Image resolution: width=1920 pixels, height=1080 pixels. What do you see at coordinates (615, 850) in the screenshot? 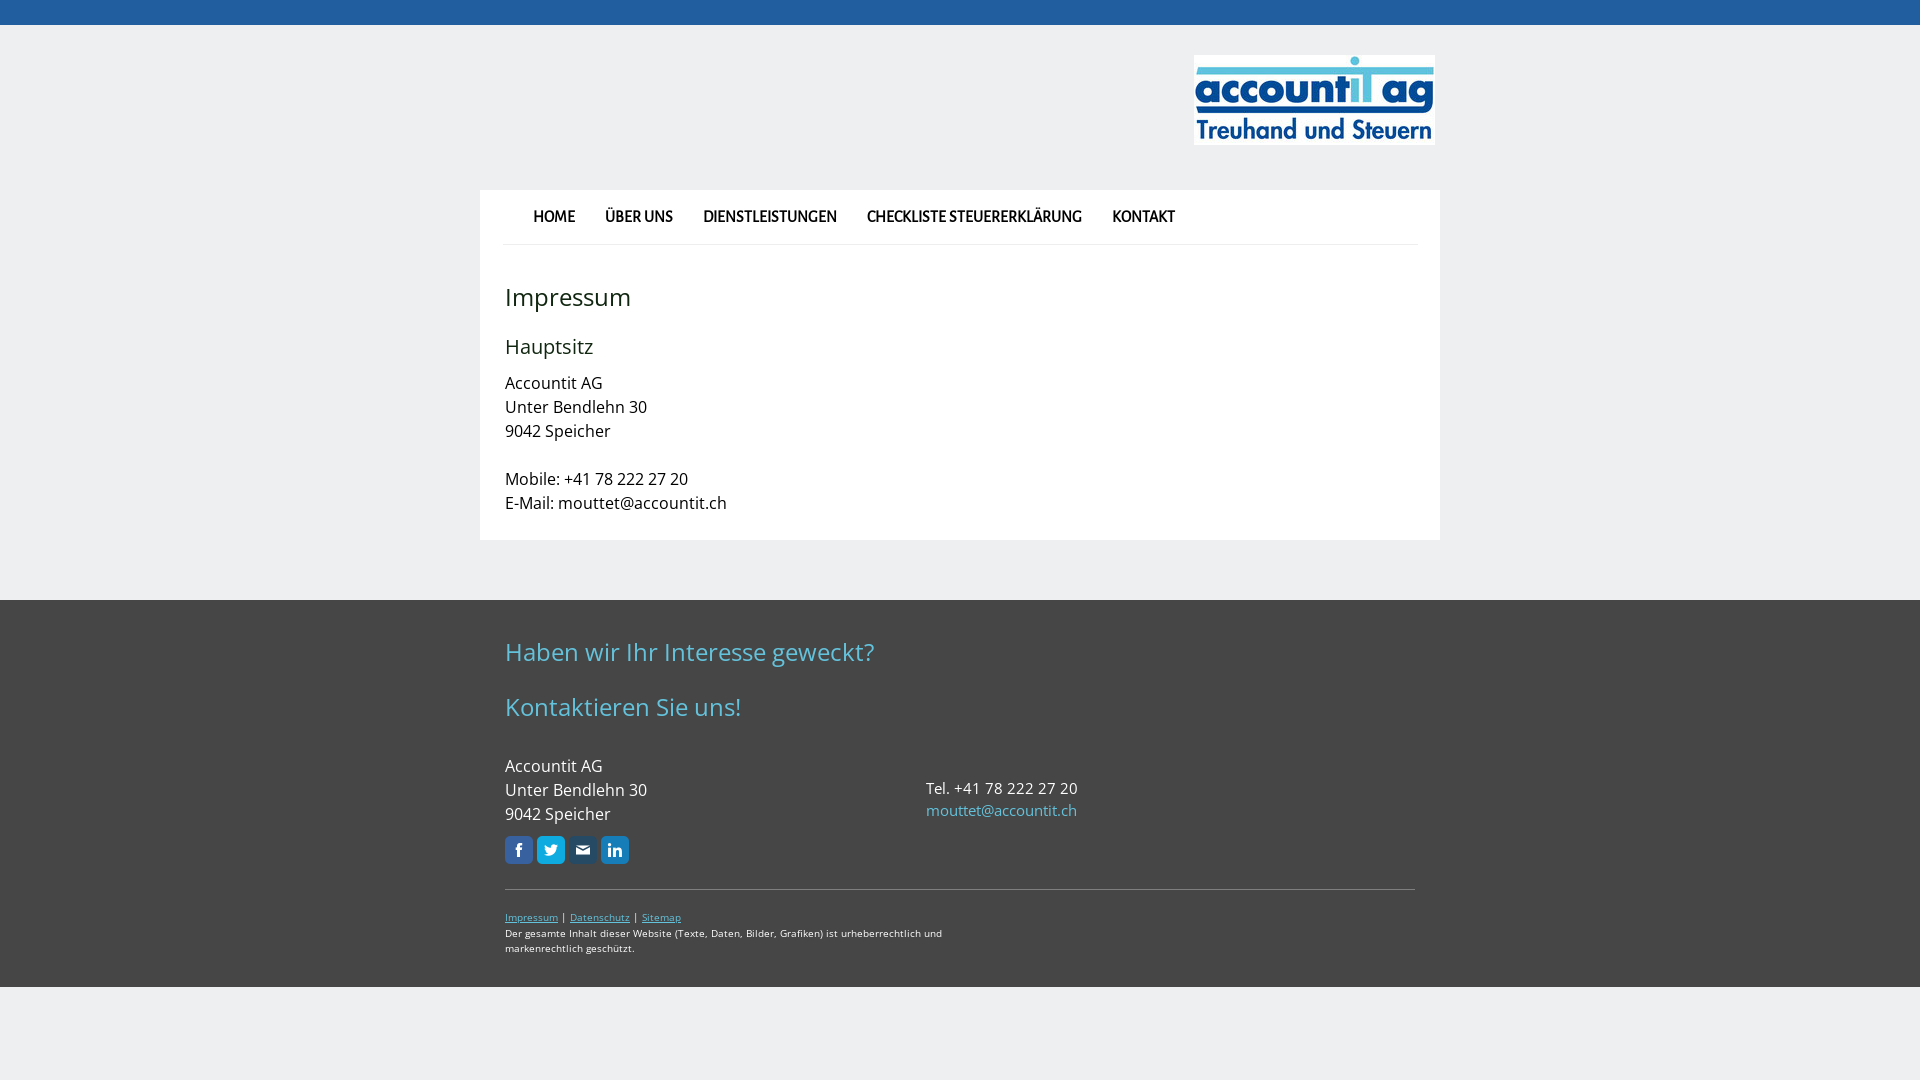
I see `LinkedIn` at bounding box center [615, 850].